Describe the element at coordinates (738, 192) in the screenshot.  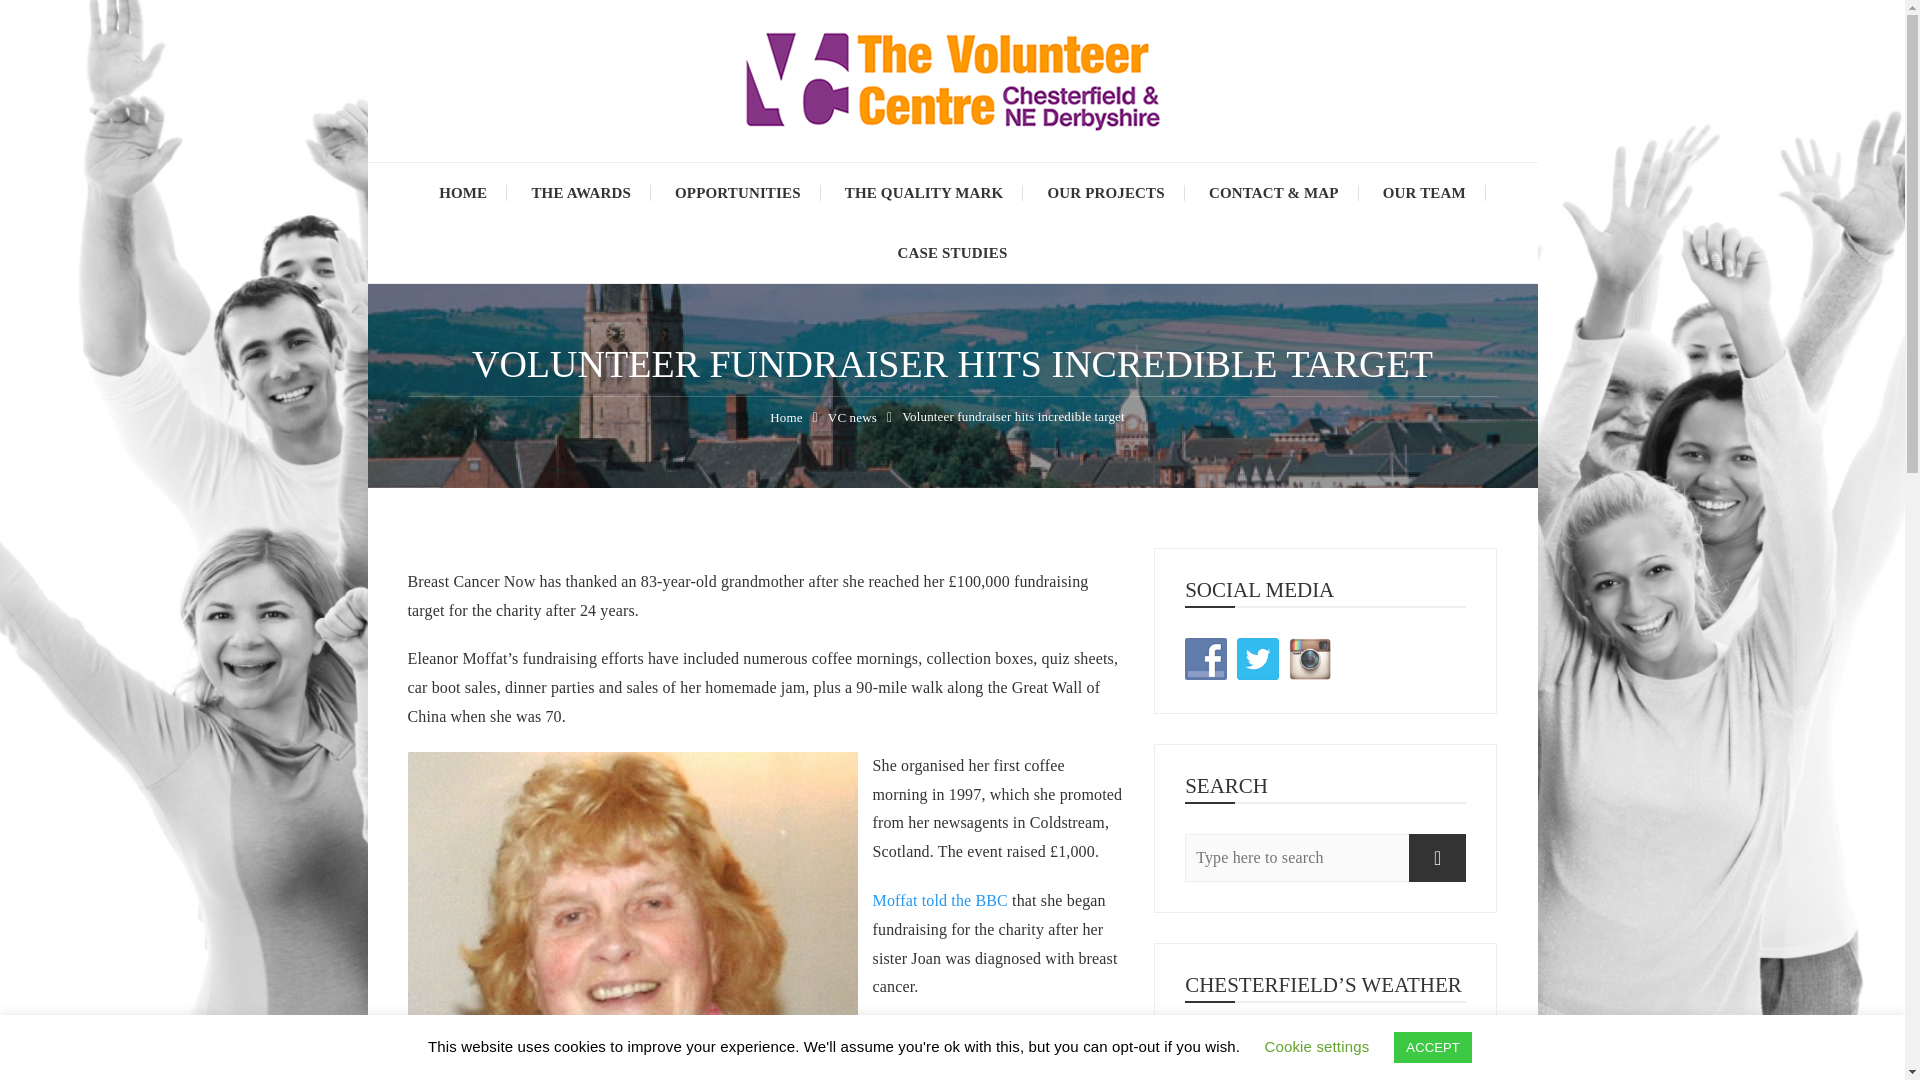
I see `OPPORTUNITIES` at that location.